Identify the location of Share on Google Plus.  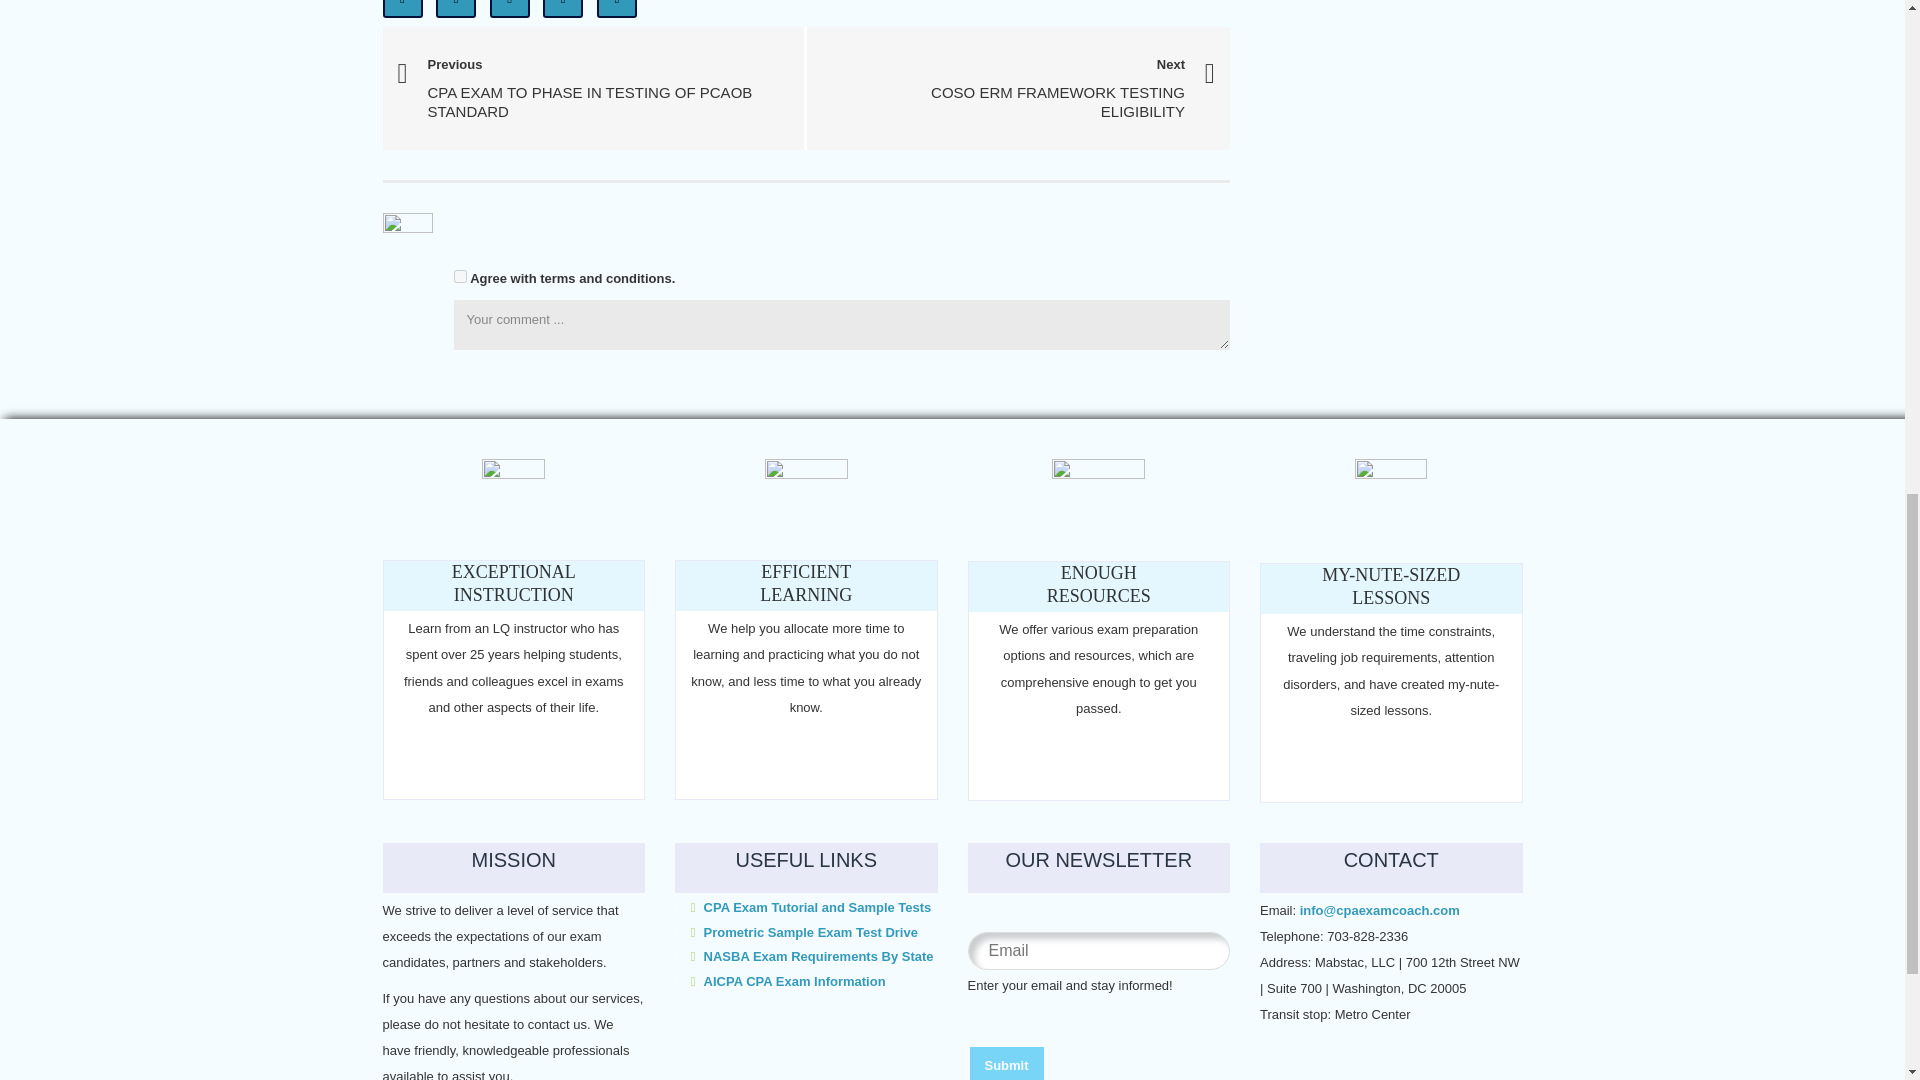
(563, 9).